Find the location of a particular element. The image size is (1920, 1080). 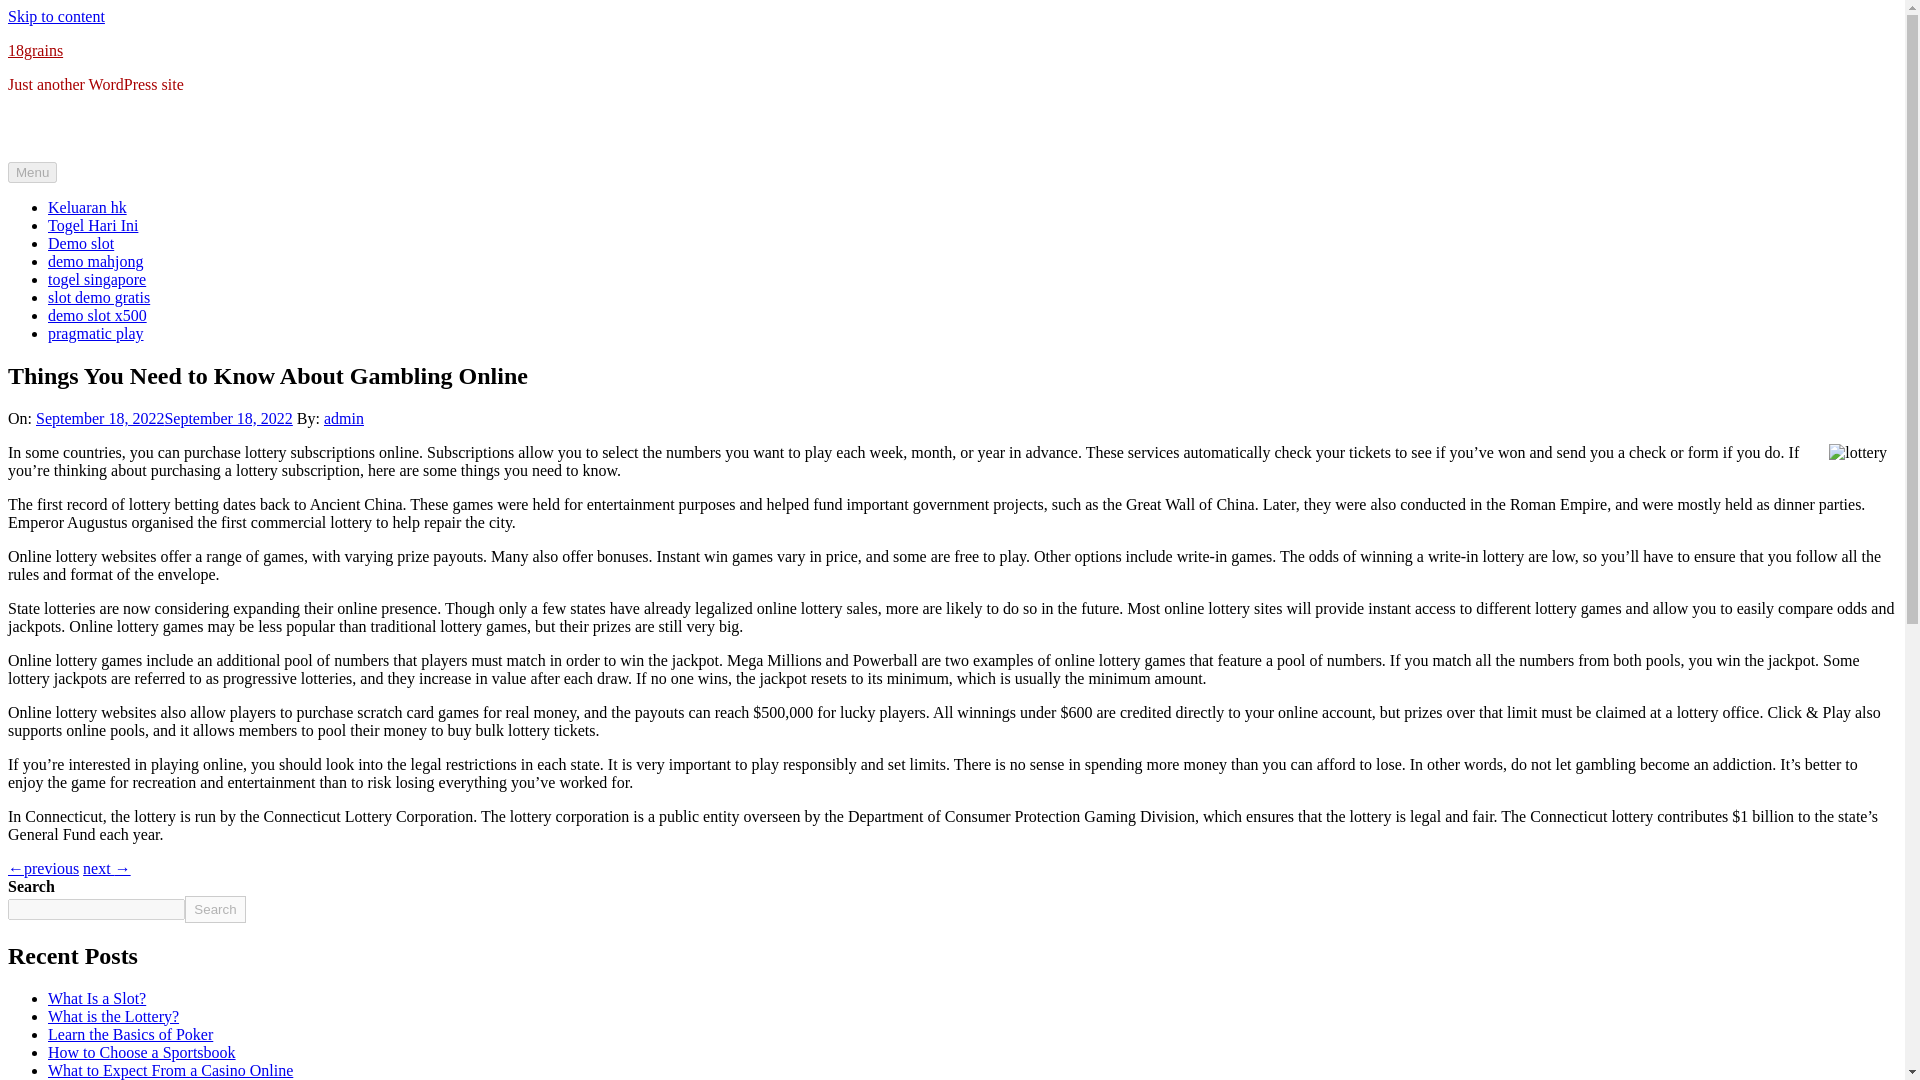

What is the Lottery? is located at coordinates (113, 1016).